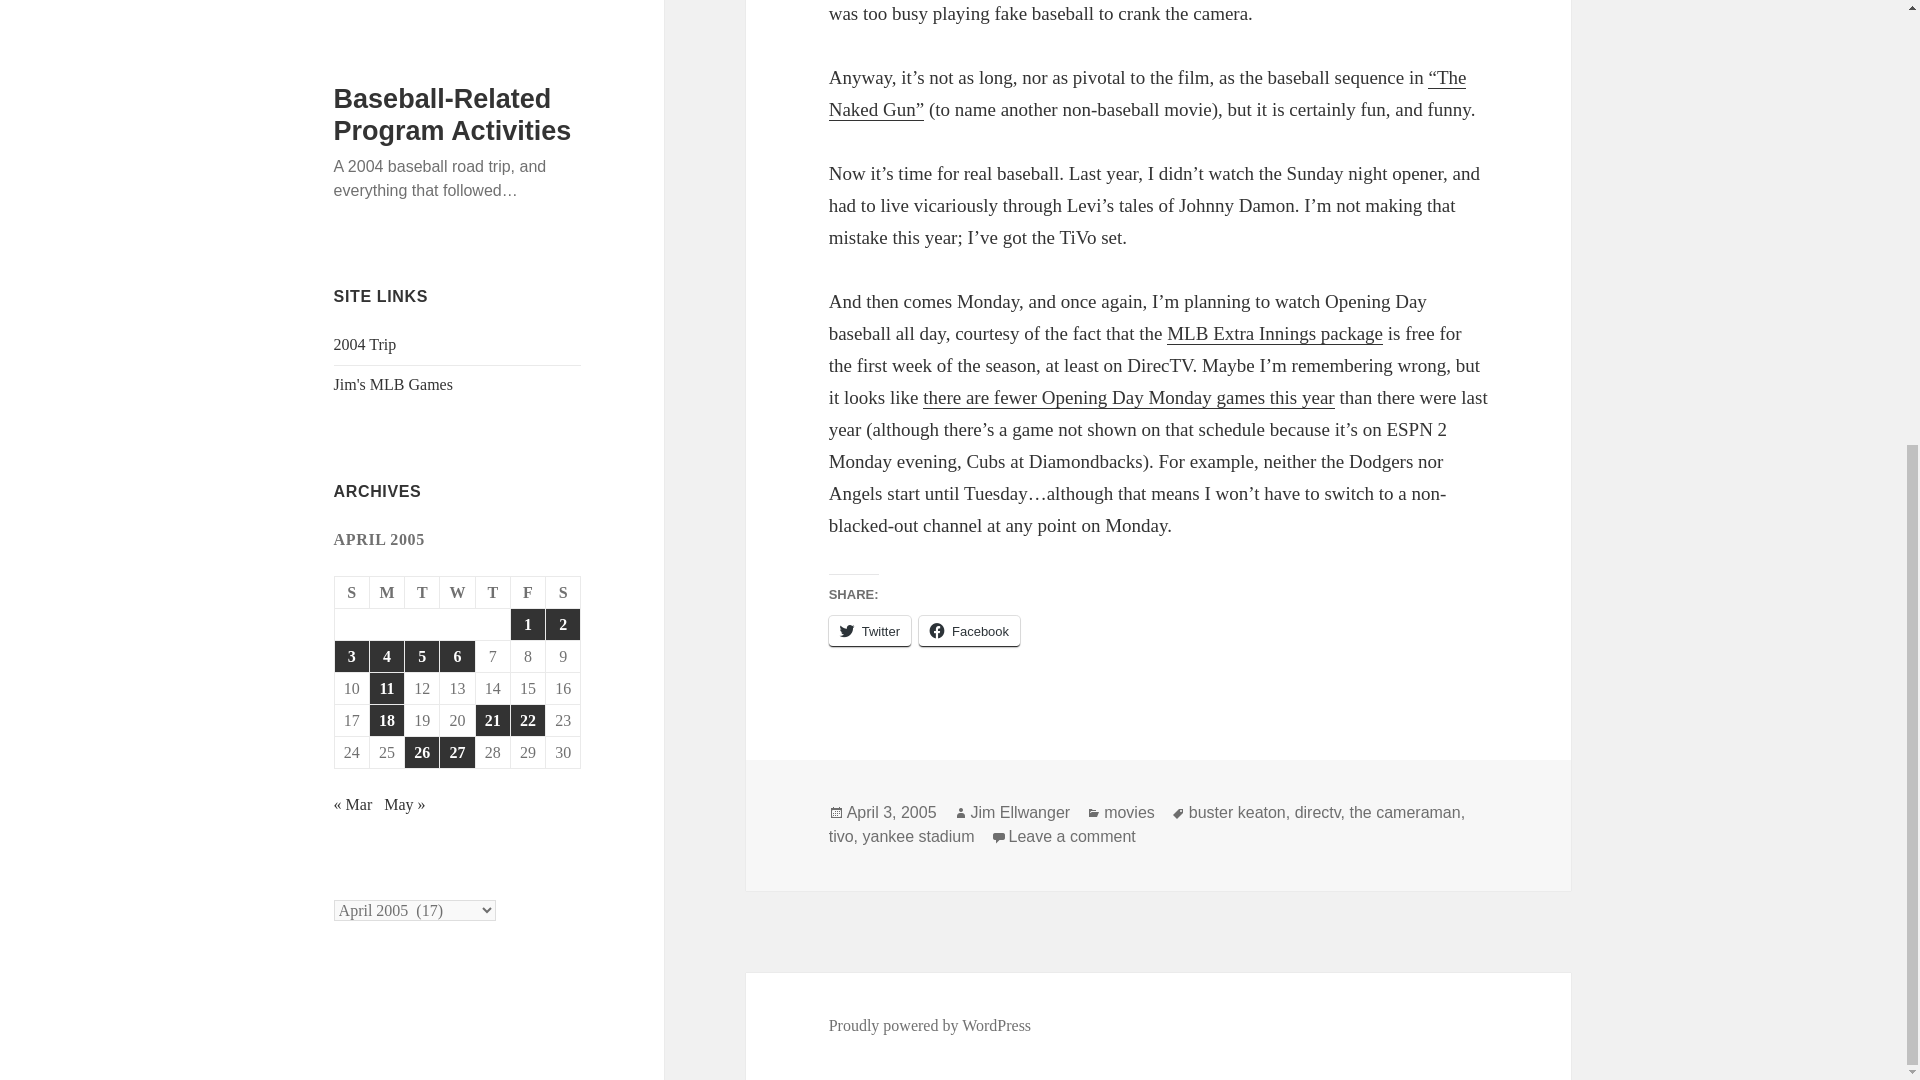  I want to click on buster keaton, so click(930, 1026).